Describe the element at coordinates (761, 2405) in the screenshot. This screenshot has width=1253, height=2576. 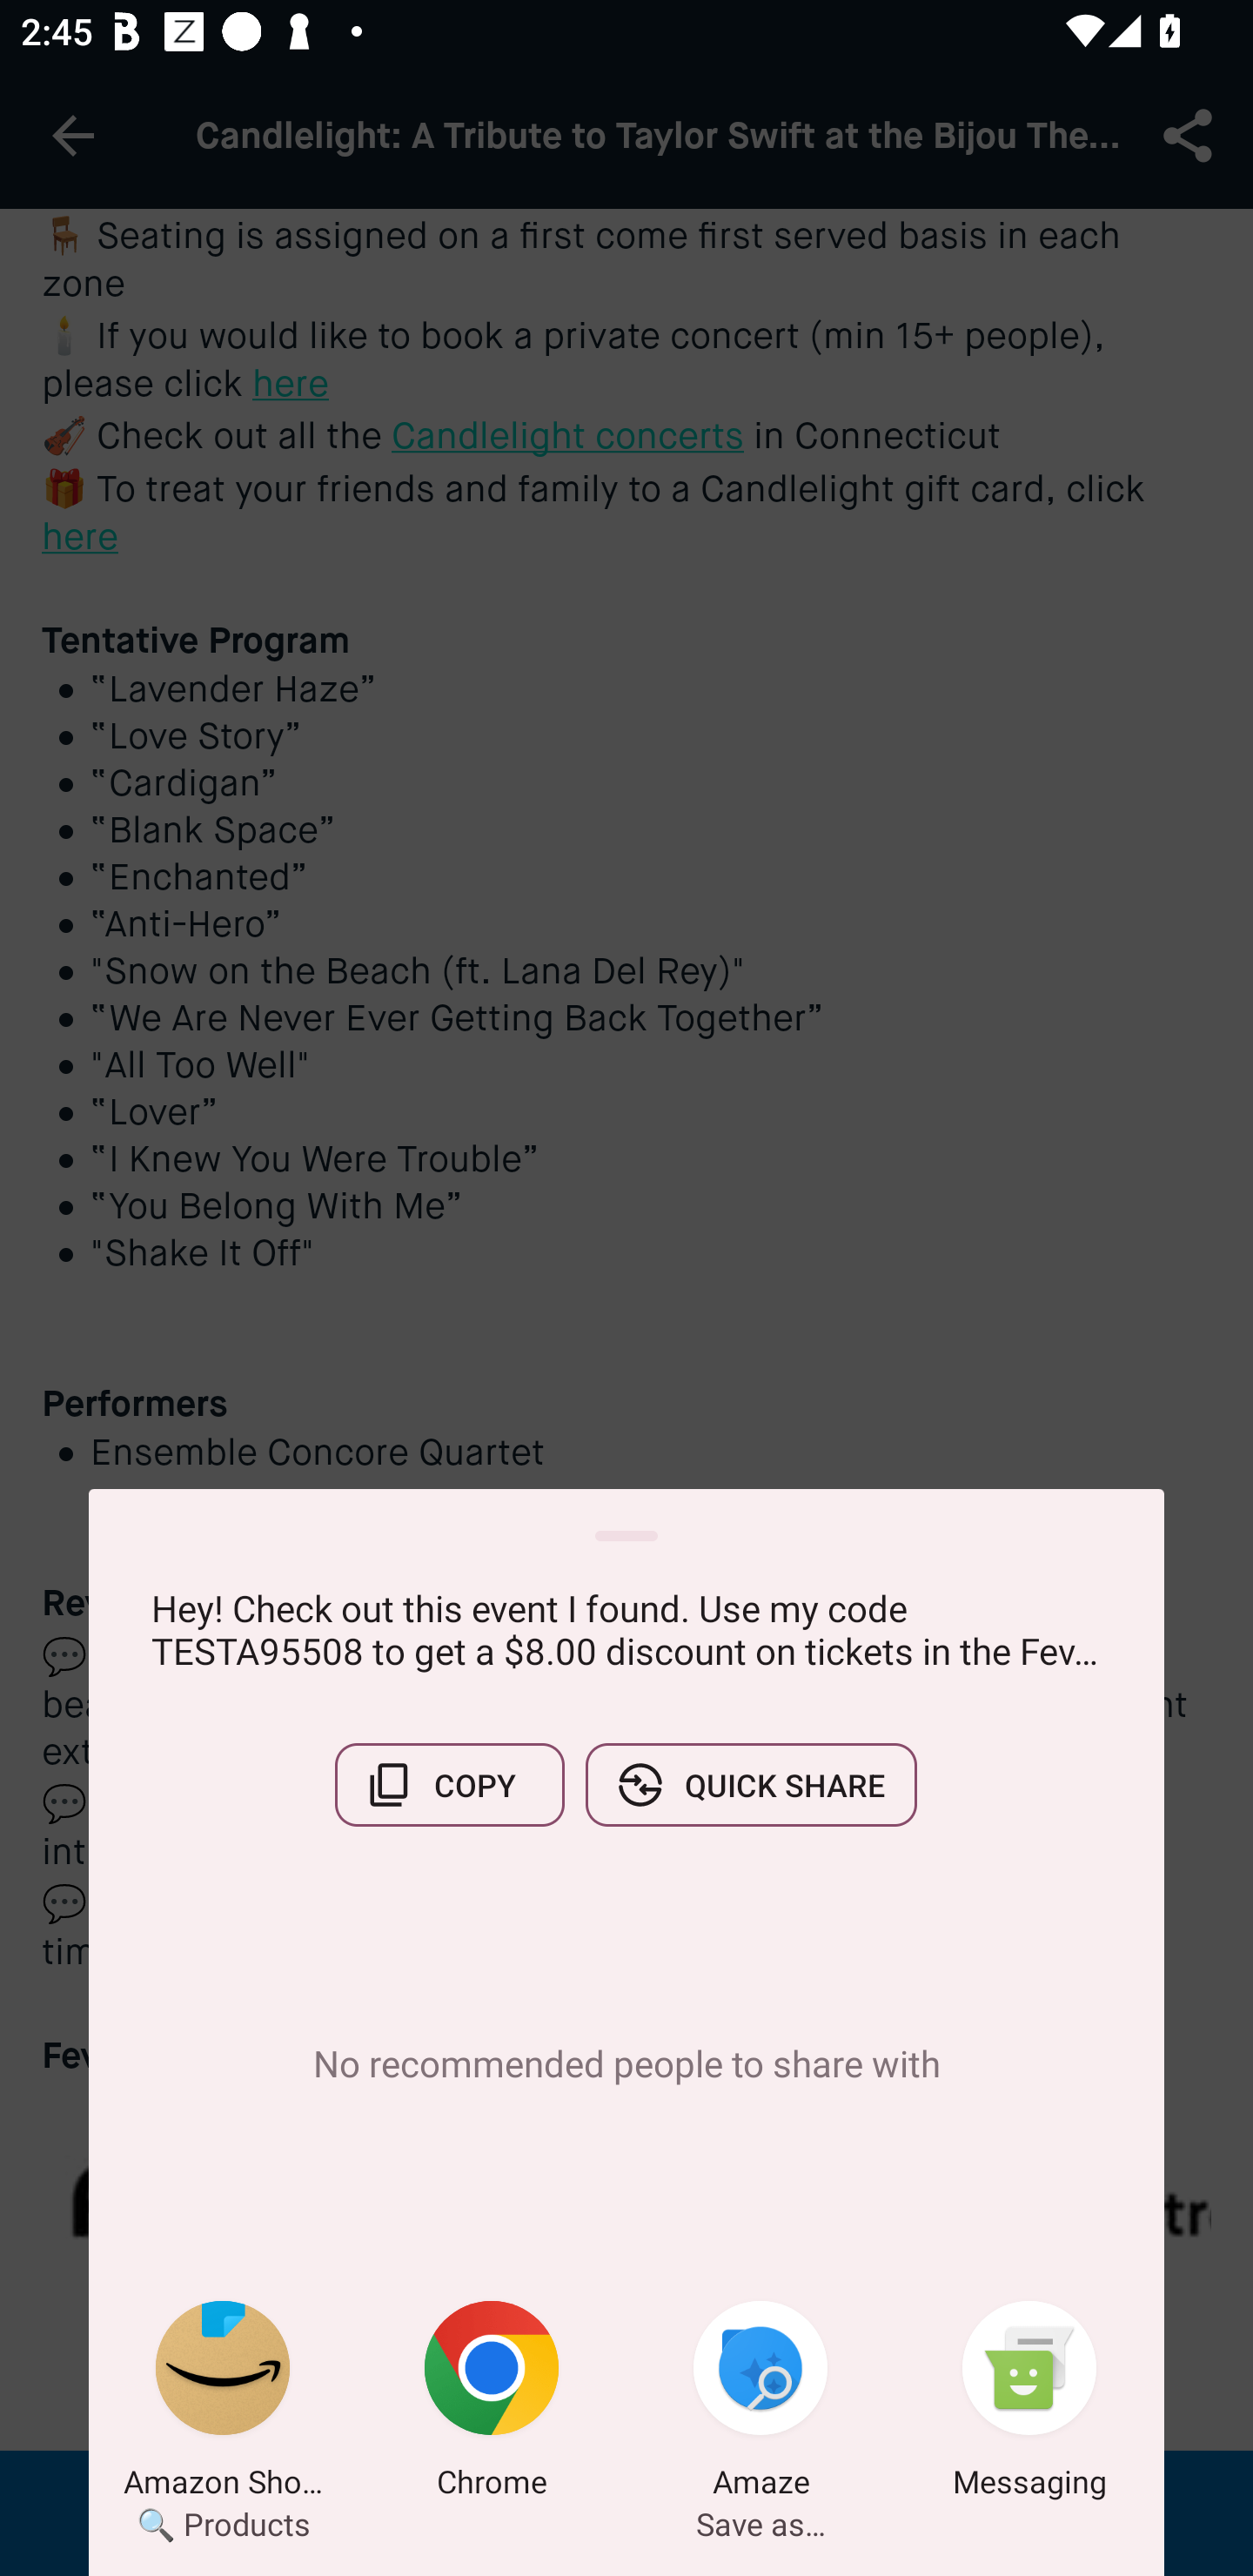
I see `Amaze Save as…` at that location.